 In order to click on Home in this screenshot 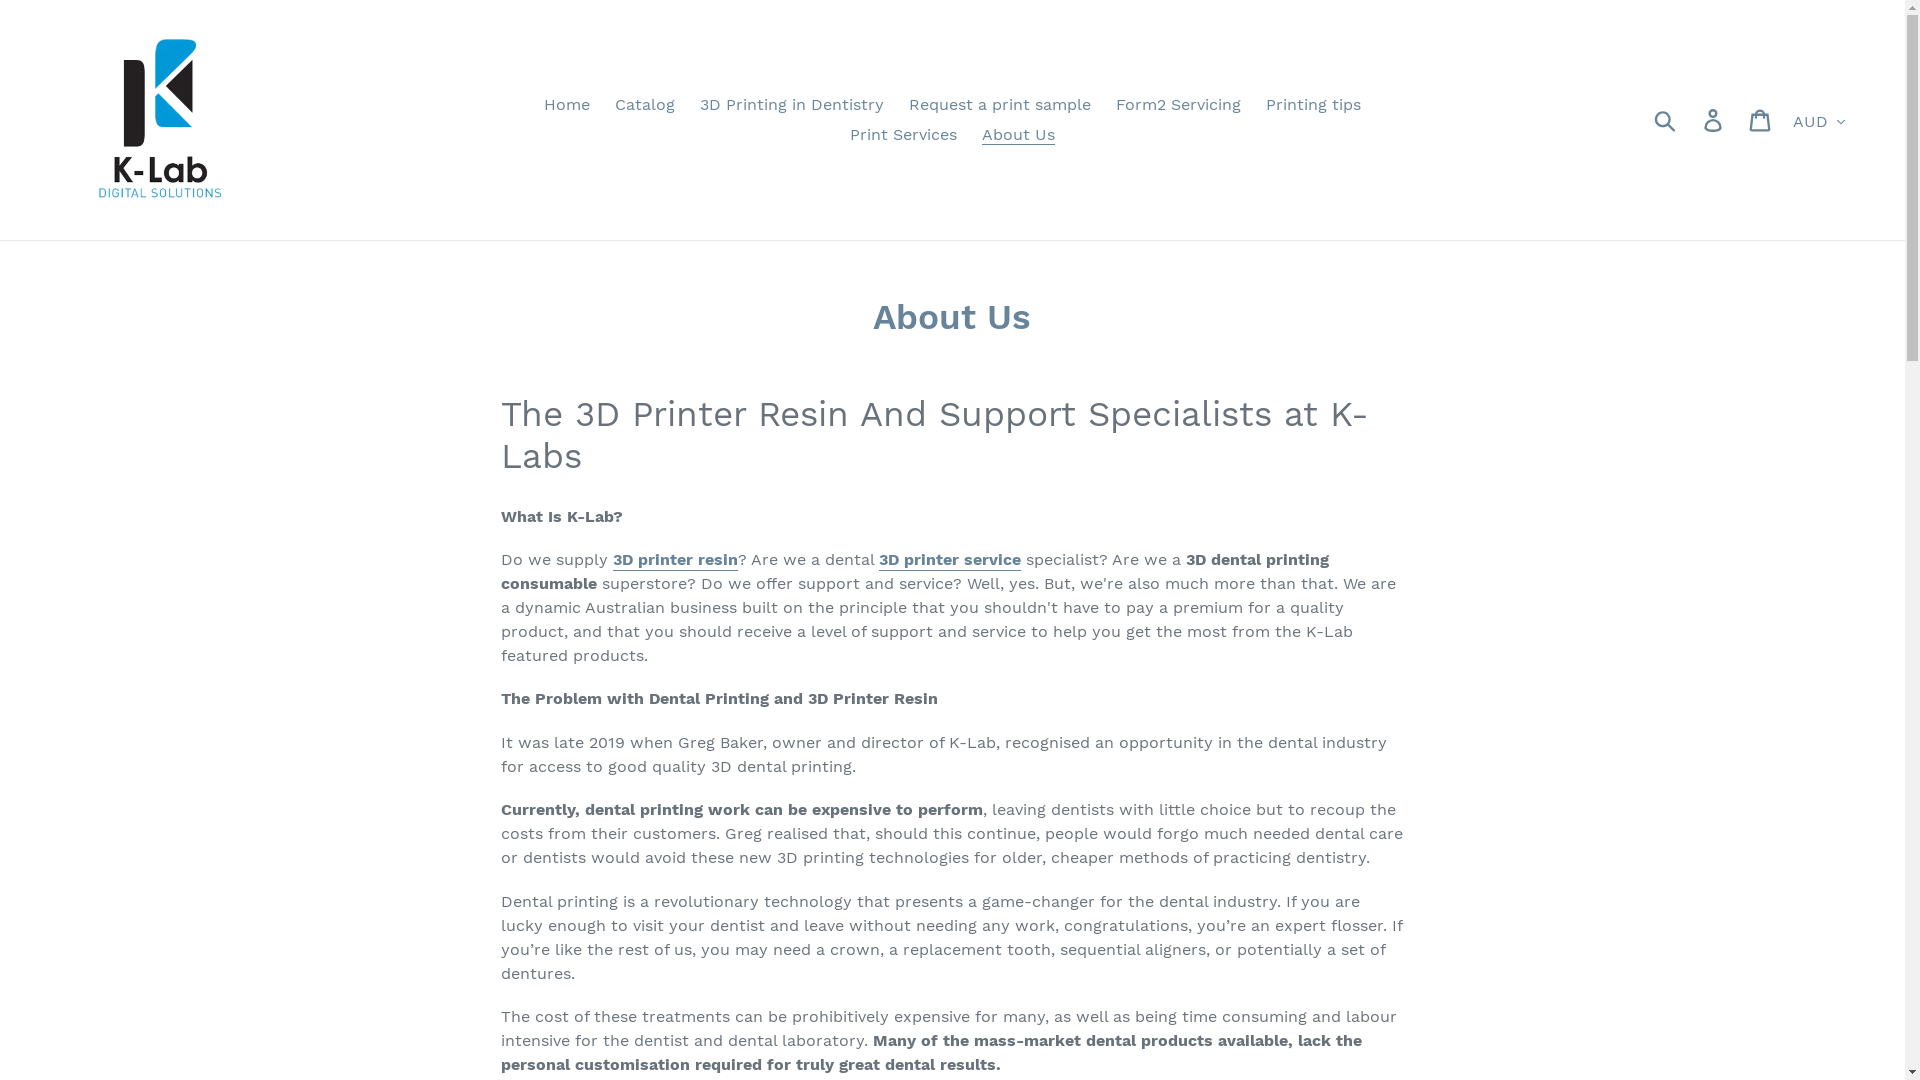, I will do `click(567, 105)`.